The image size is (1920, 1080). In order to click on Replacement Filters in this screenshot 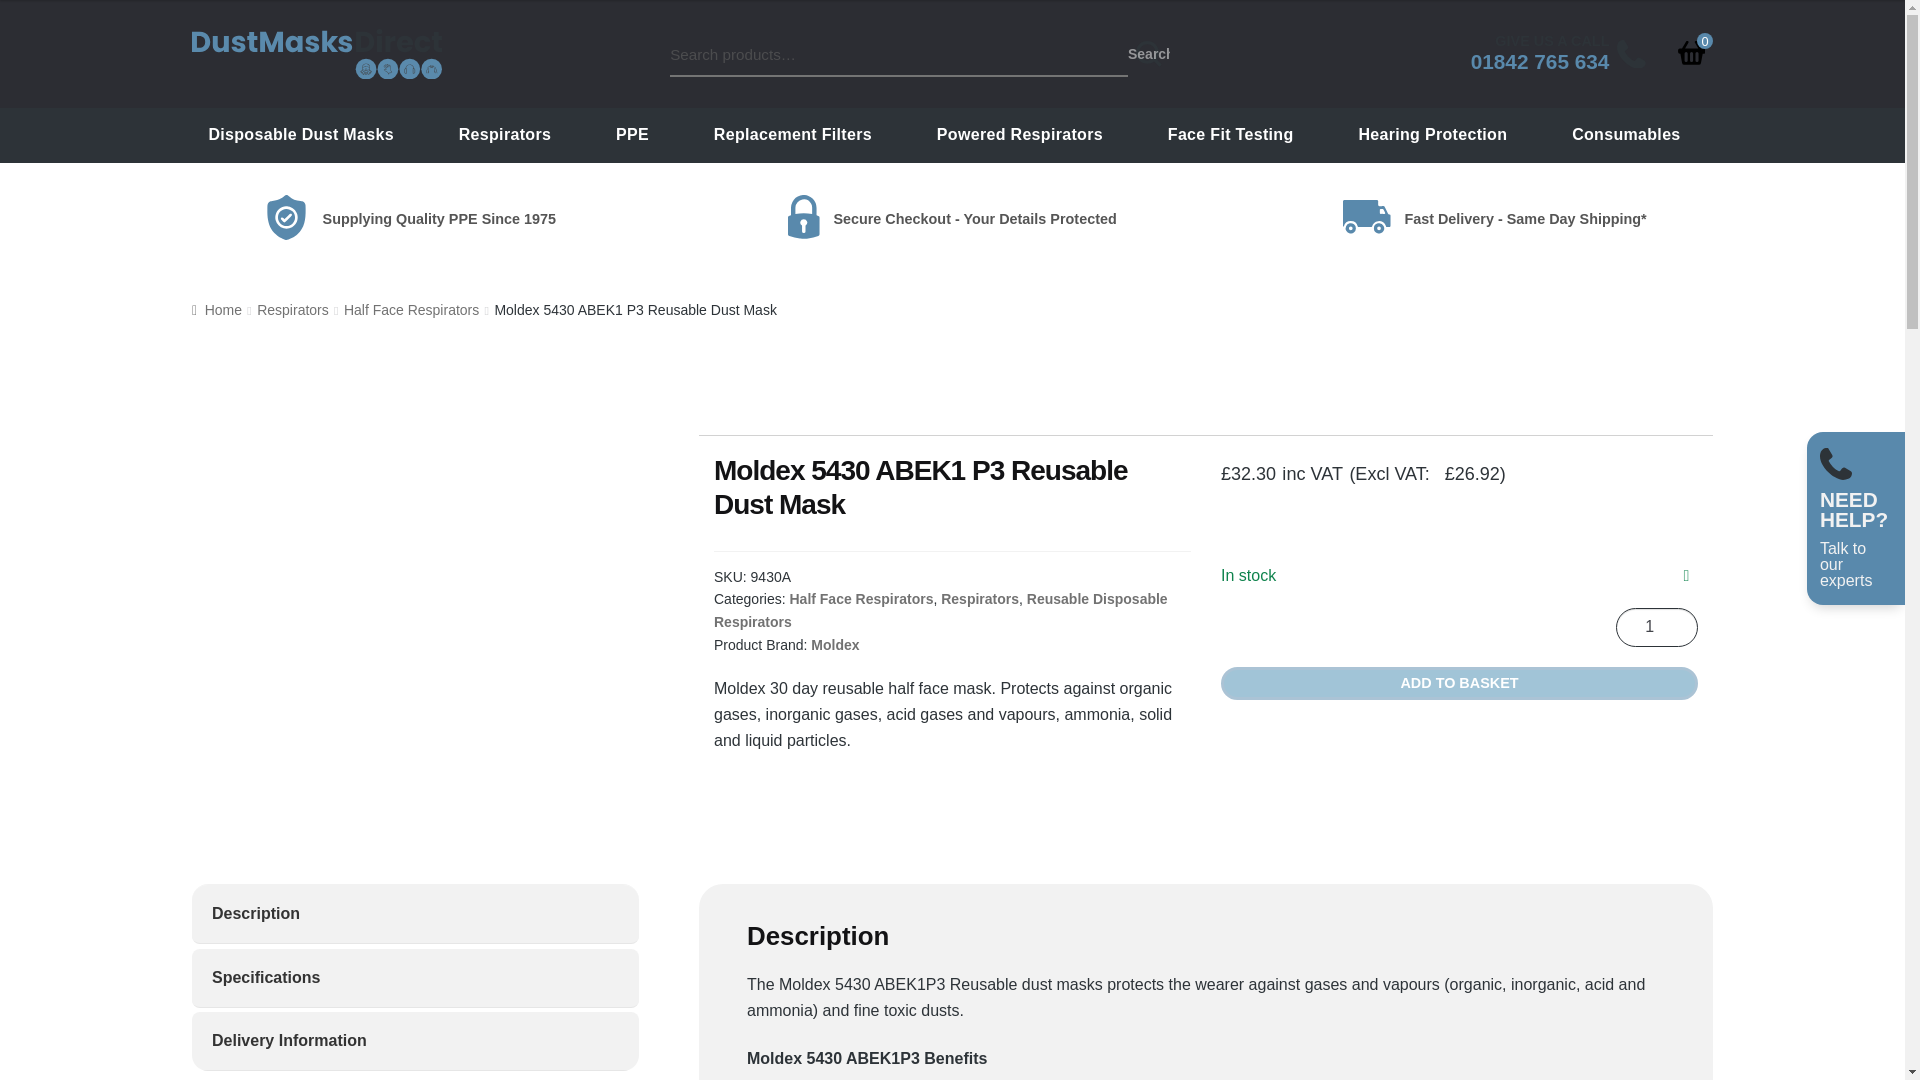, I will do `click(792, 135)`.